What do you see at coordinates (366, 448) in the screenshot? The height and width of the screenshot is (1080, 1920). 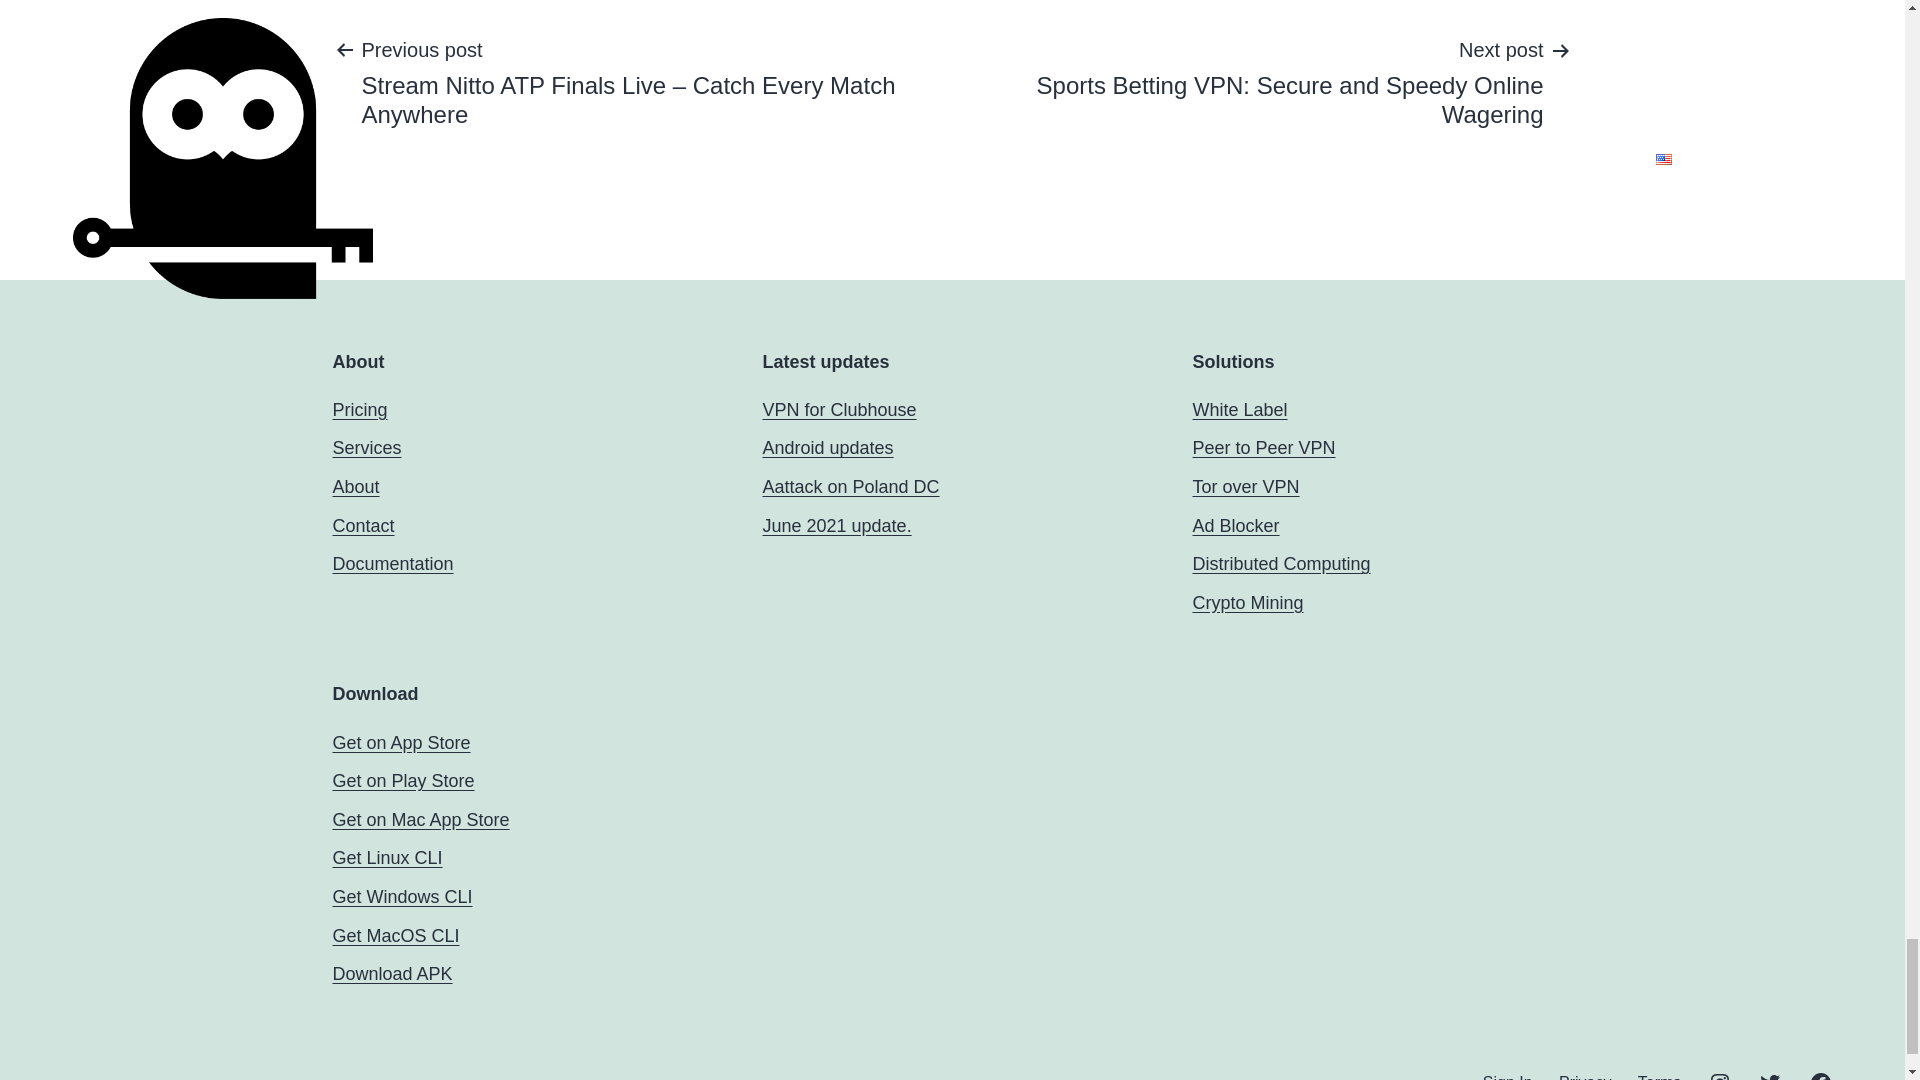 I see `Services` at bounding box center [366, 448].